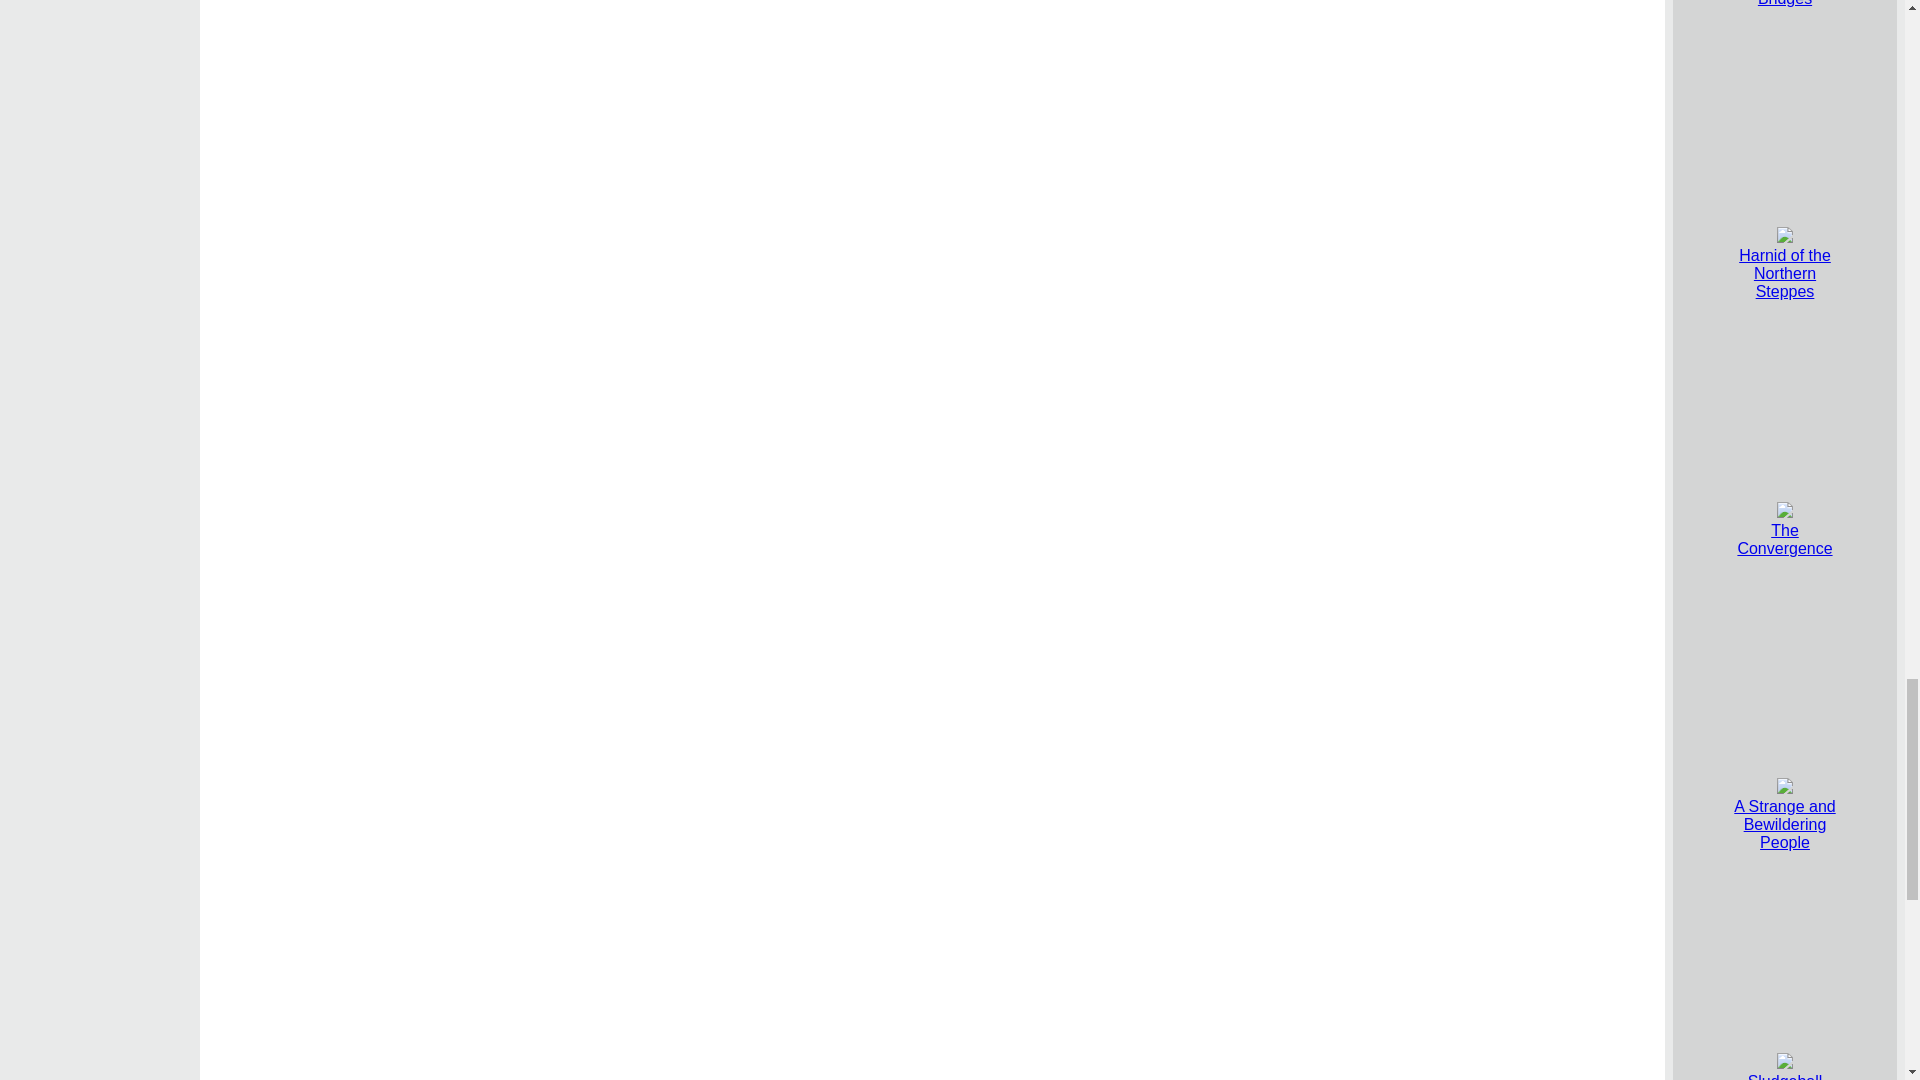 This screenshot has width=1920, height=1080. I want to click on Harnid of the Northern Steppes, so click(1785, 264).